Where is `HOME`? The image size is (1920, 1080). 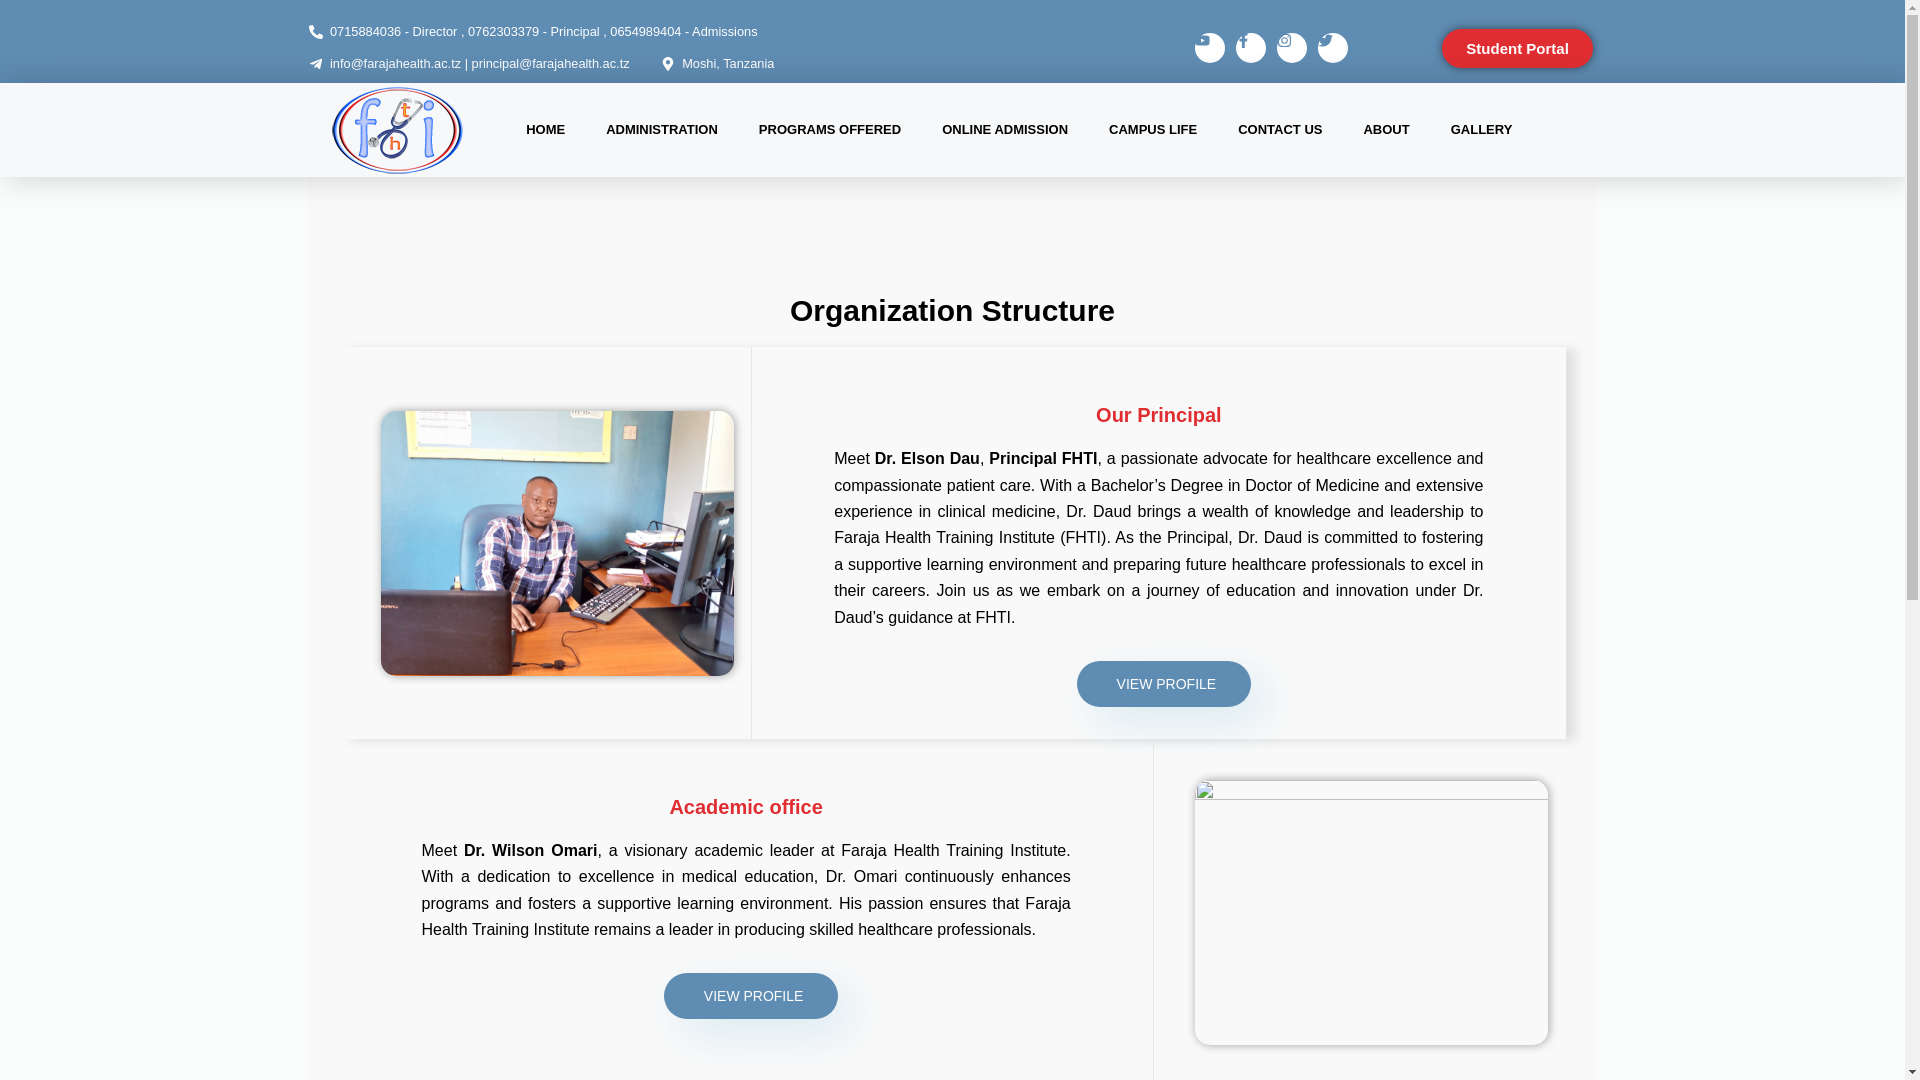
HOME is located at coordinates (546, 129).